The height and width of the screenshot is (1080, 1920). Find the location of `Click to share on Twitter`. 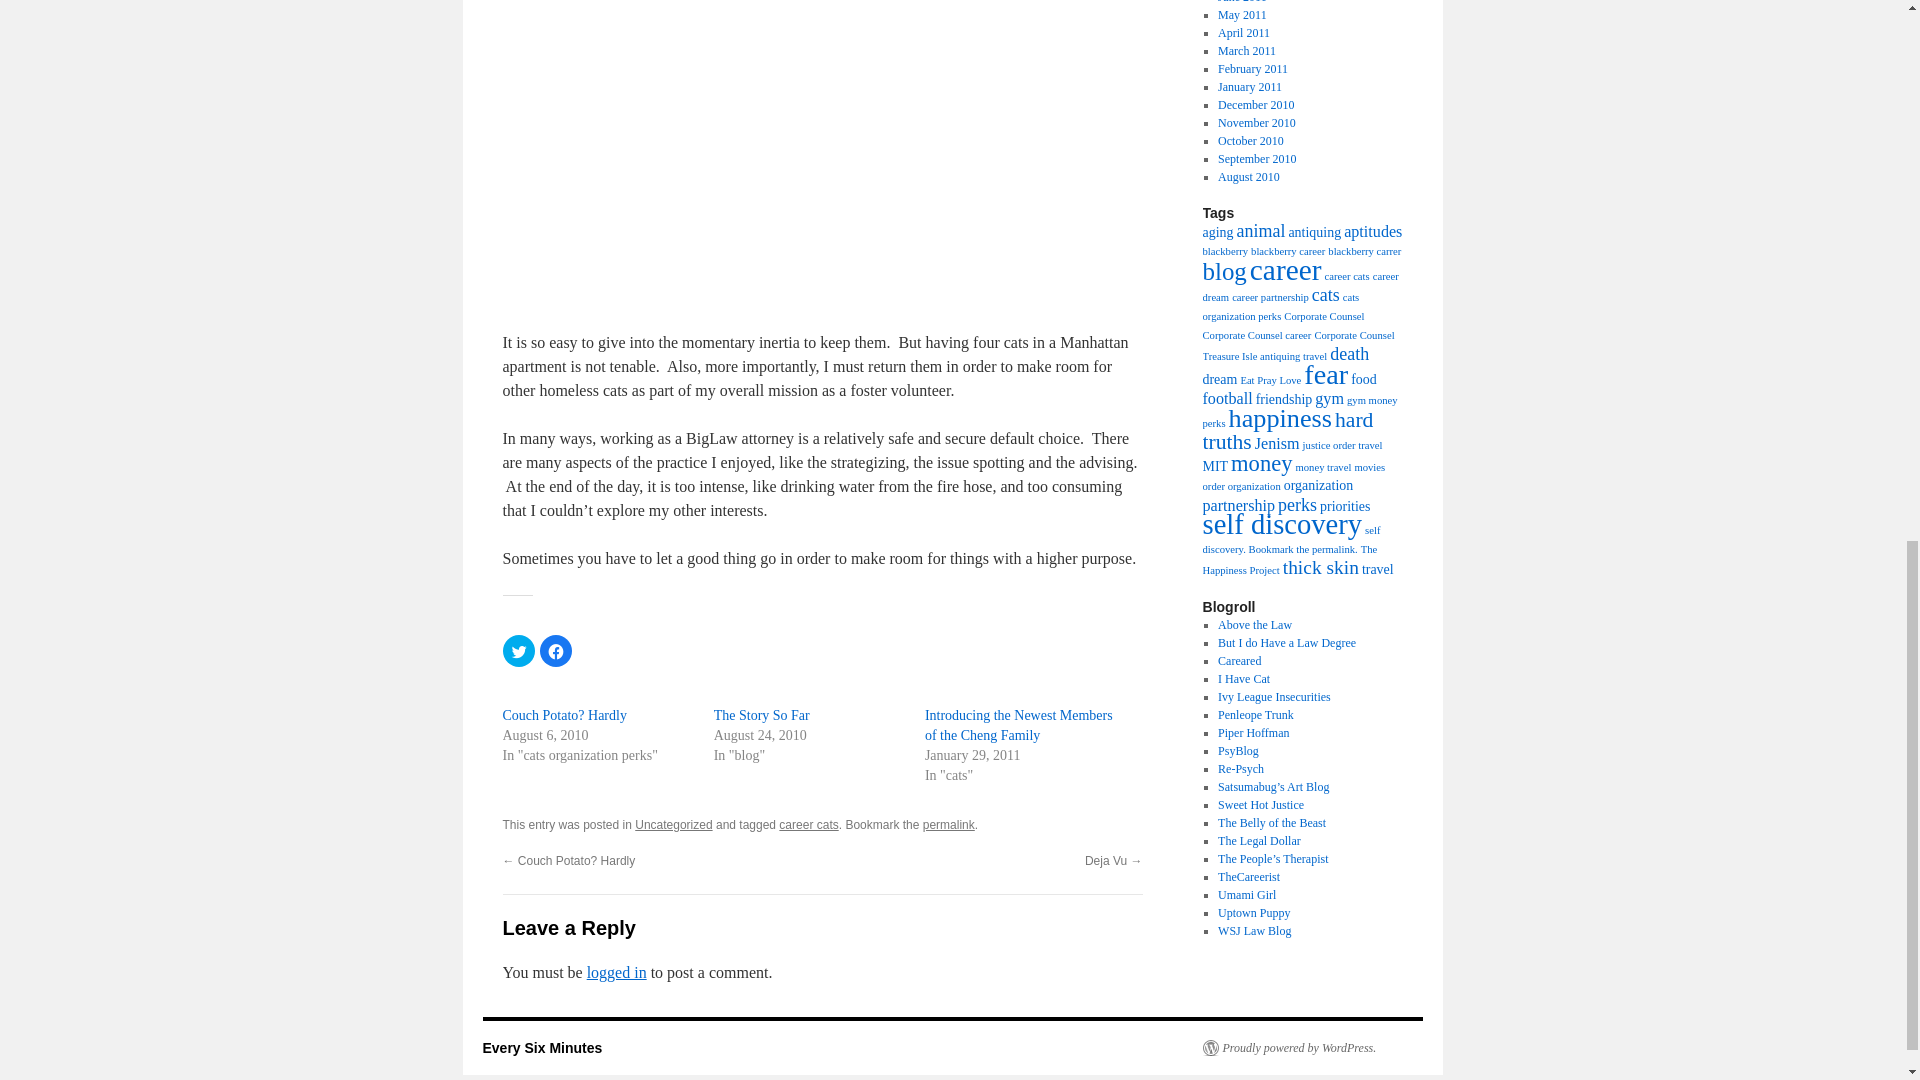

Click to share on Twitter is located at coordinates (517, 651).